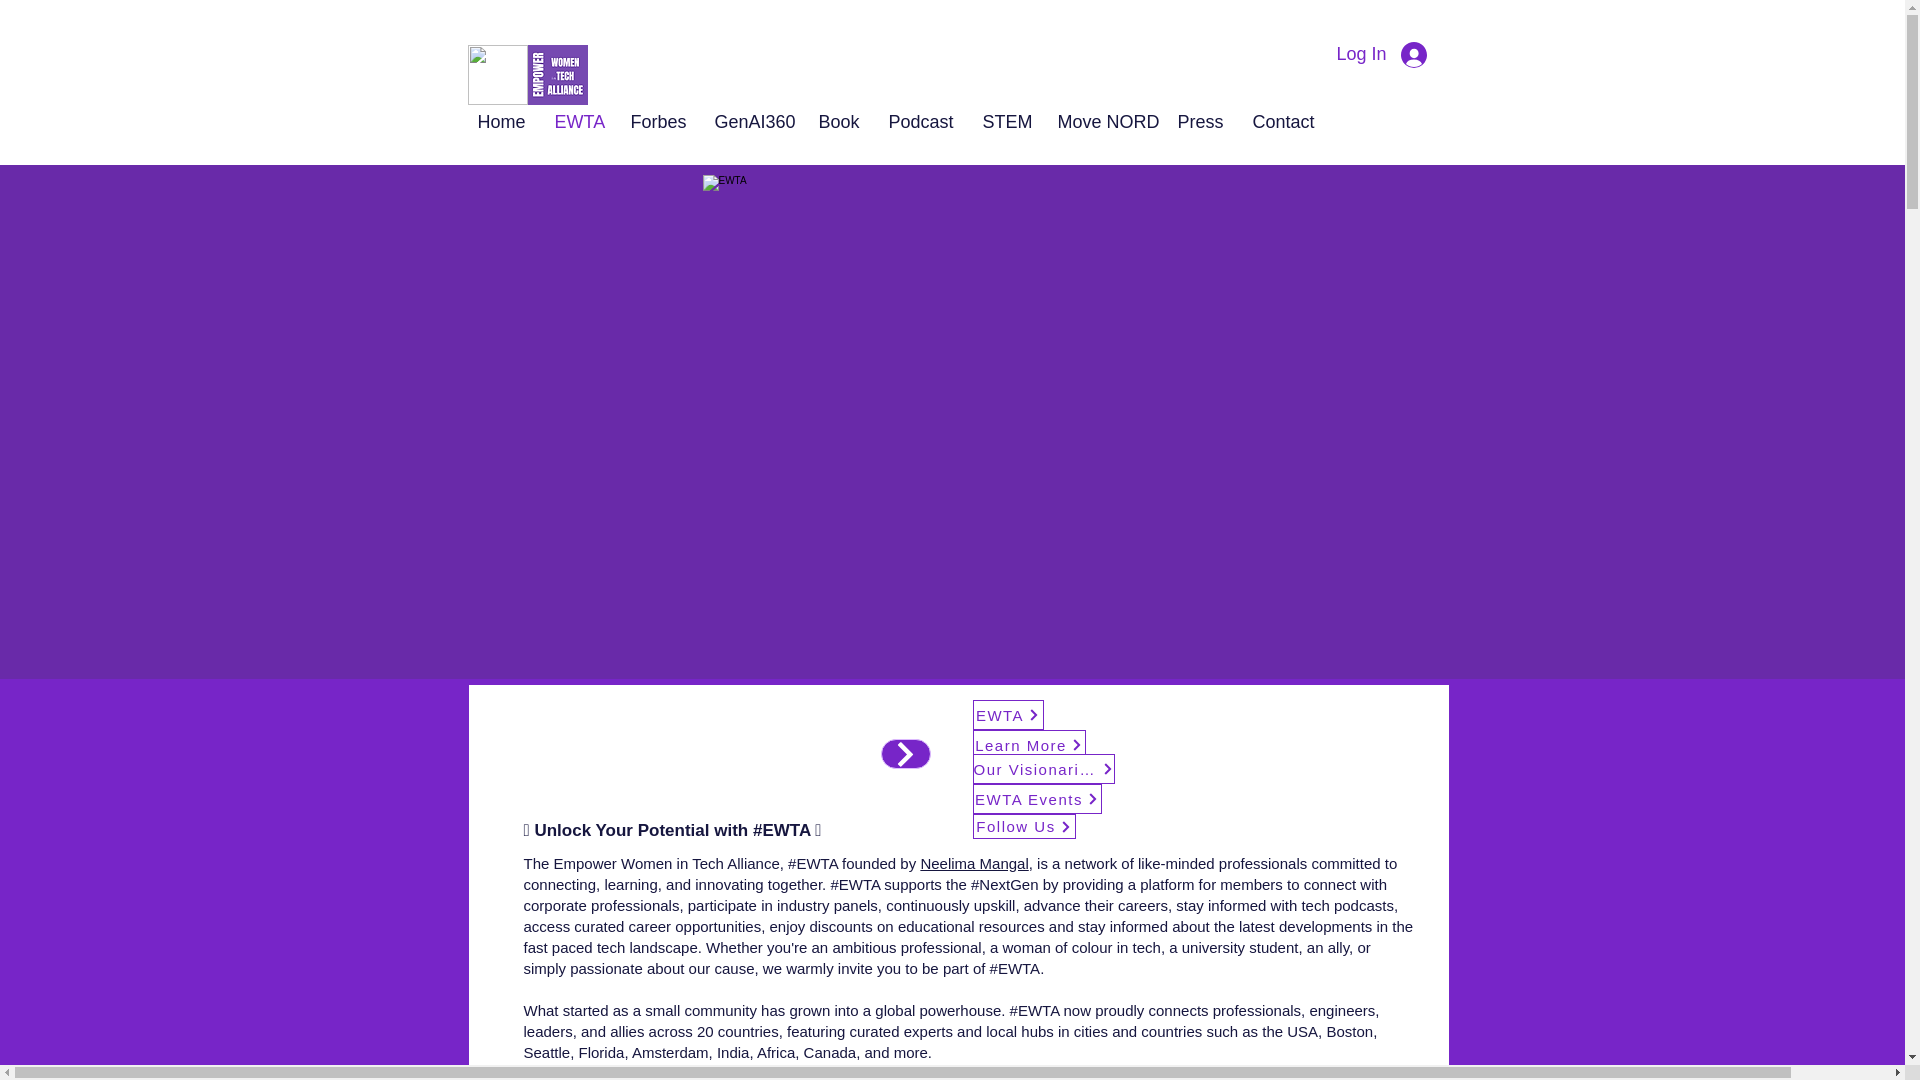 The image size is (1920, 1080). I want to click on Log In, so click(1384, 54).